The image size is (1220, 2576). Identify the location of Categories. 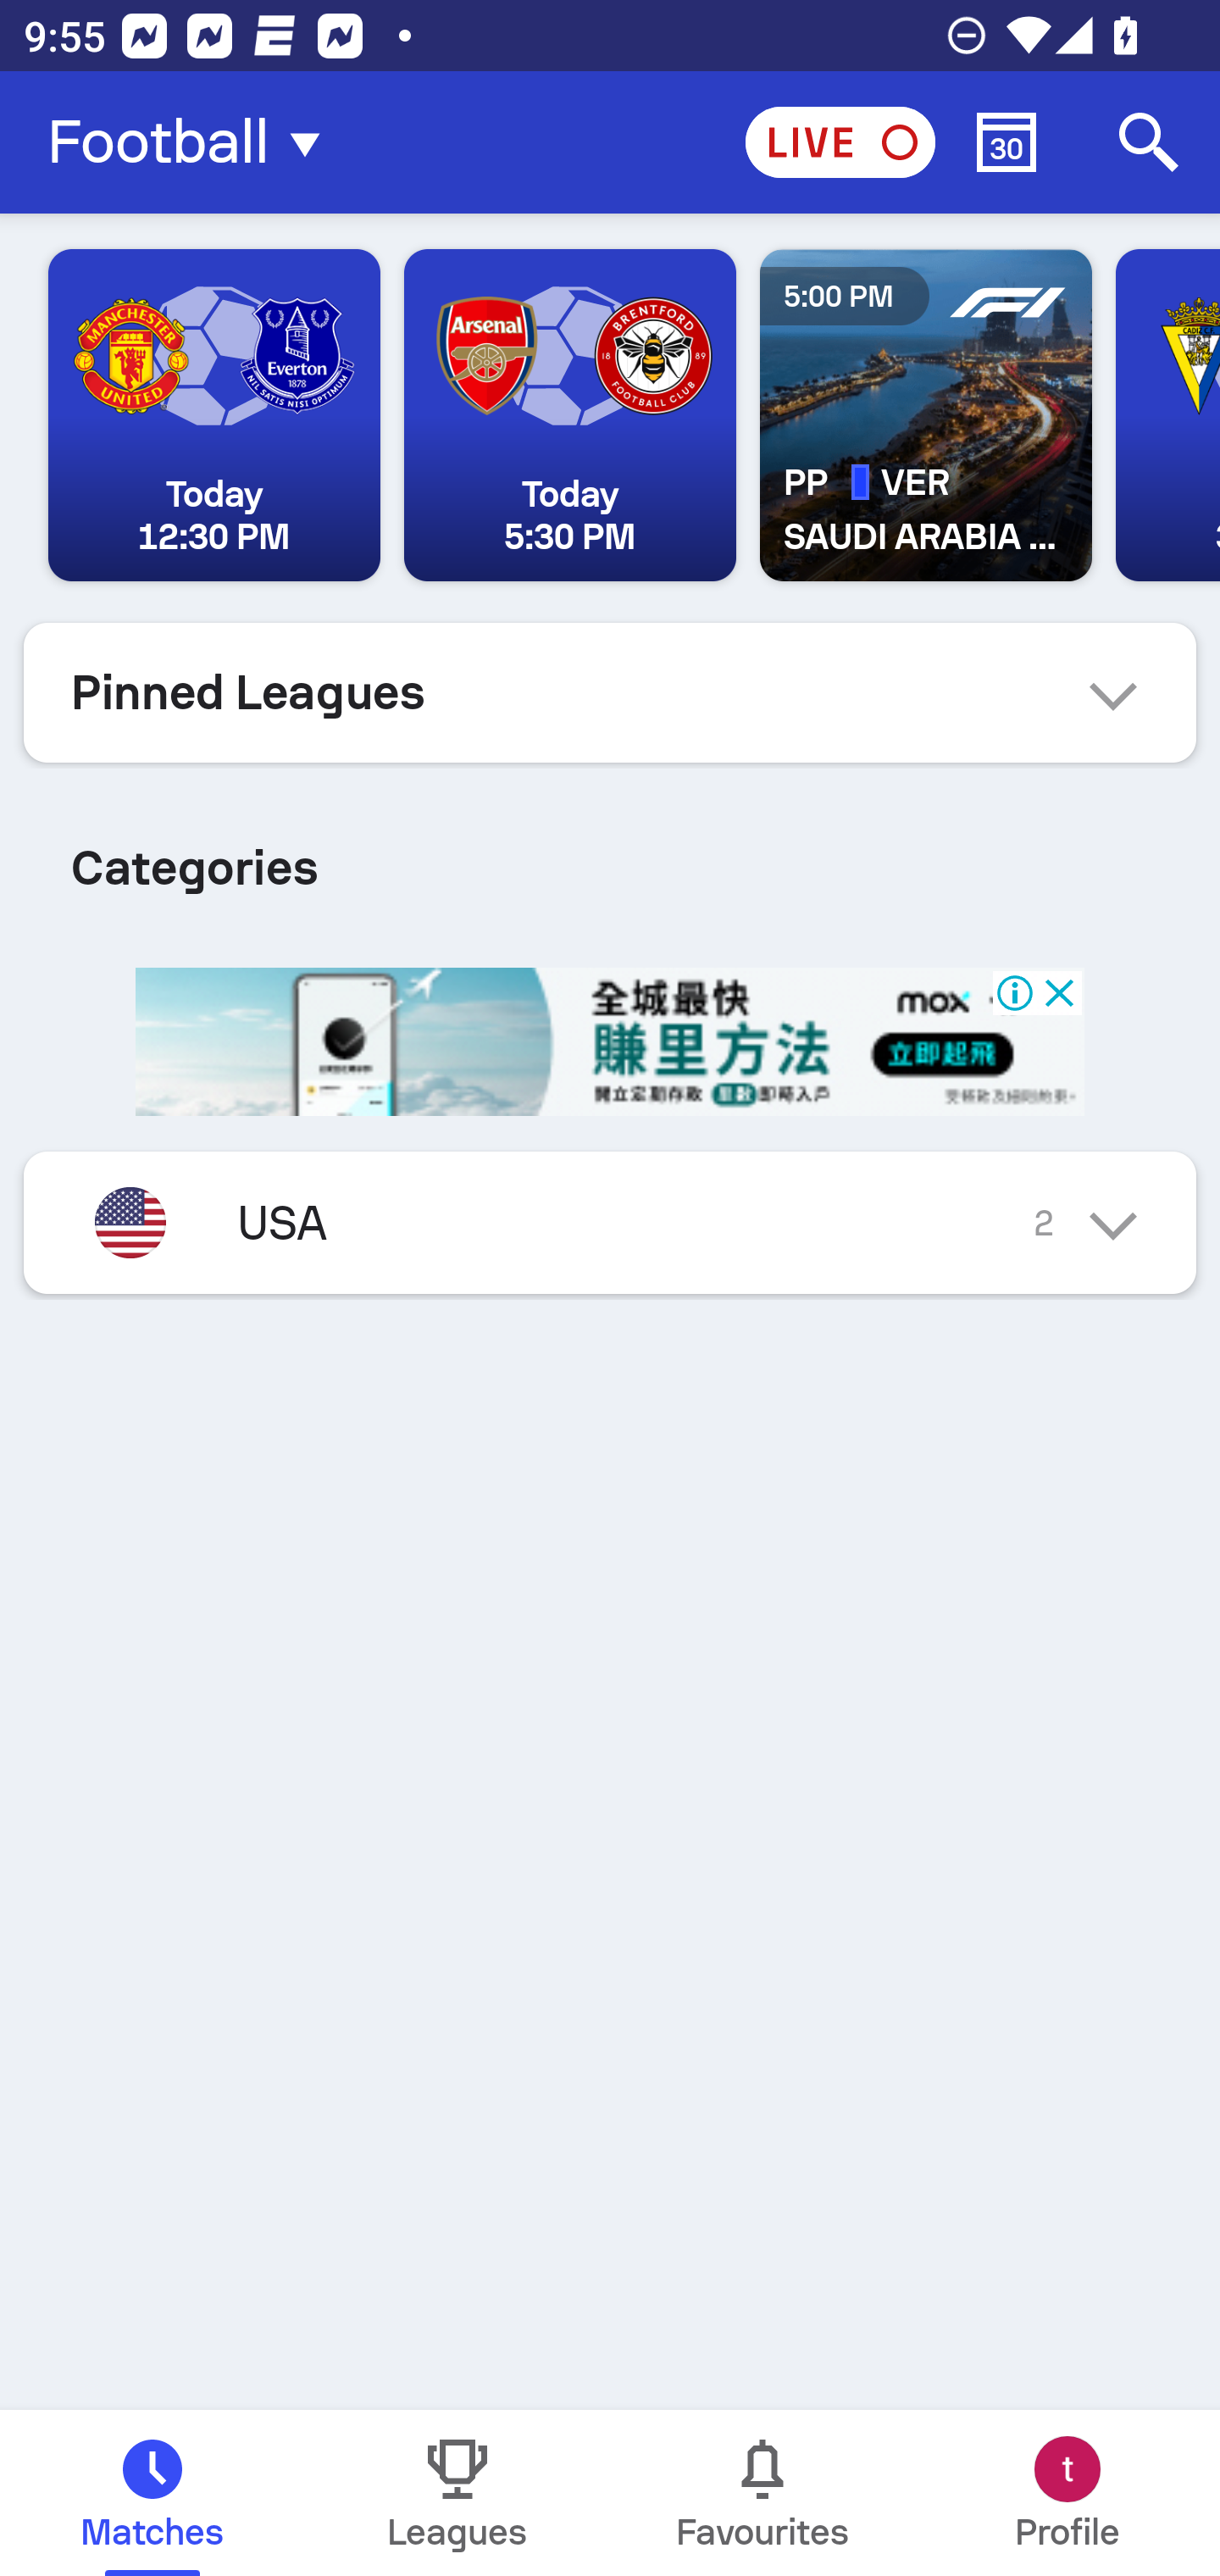
(610, 854).